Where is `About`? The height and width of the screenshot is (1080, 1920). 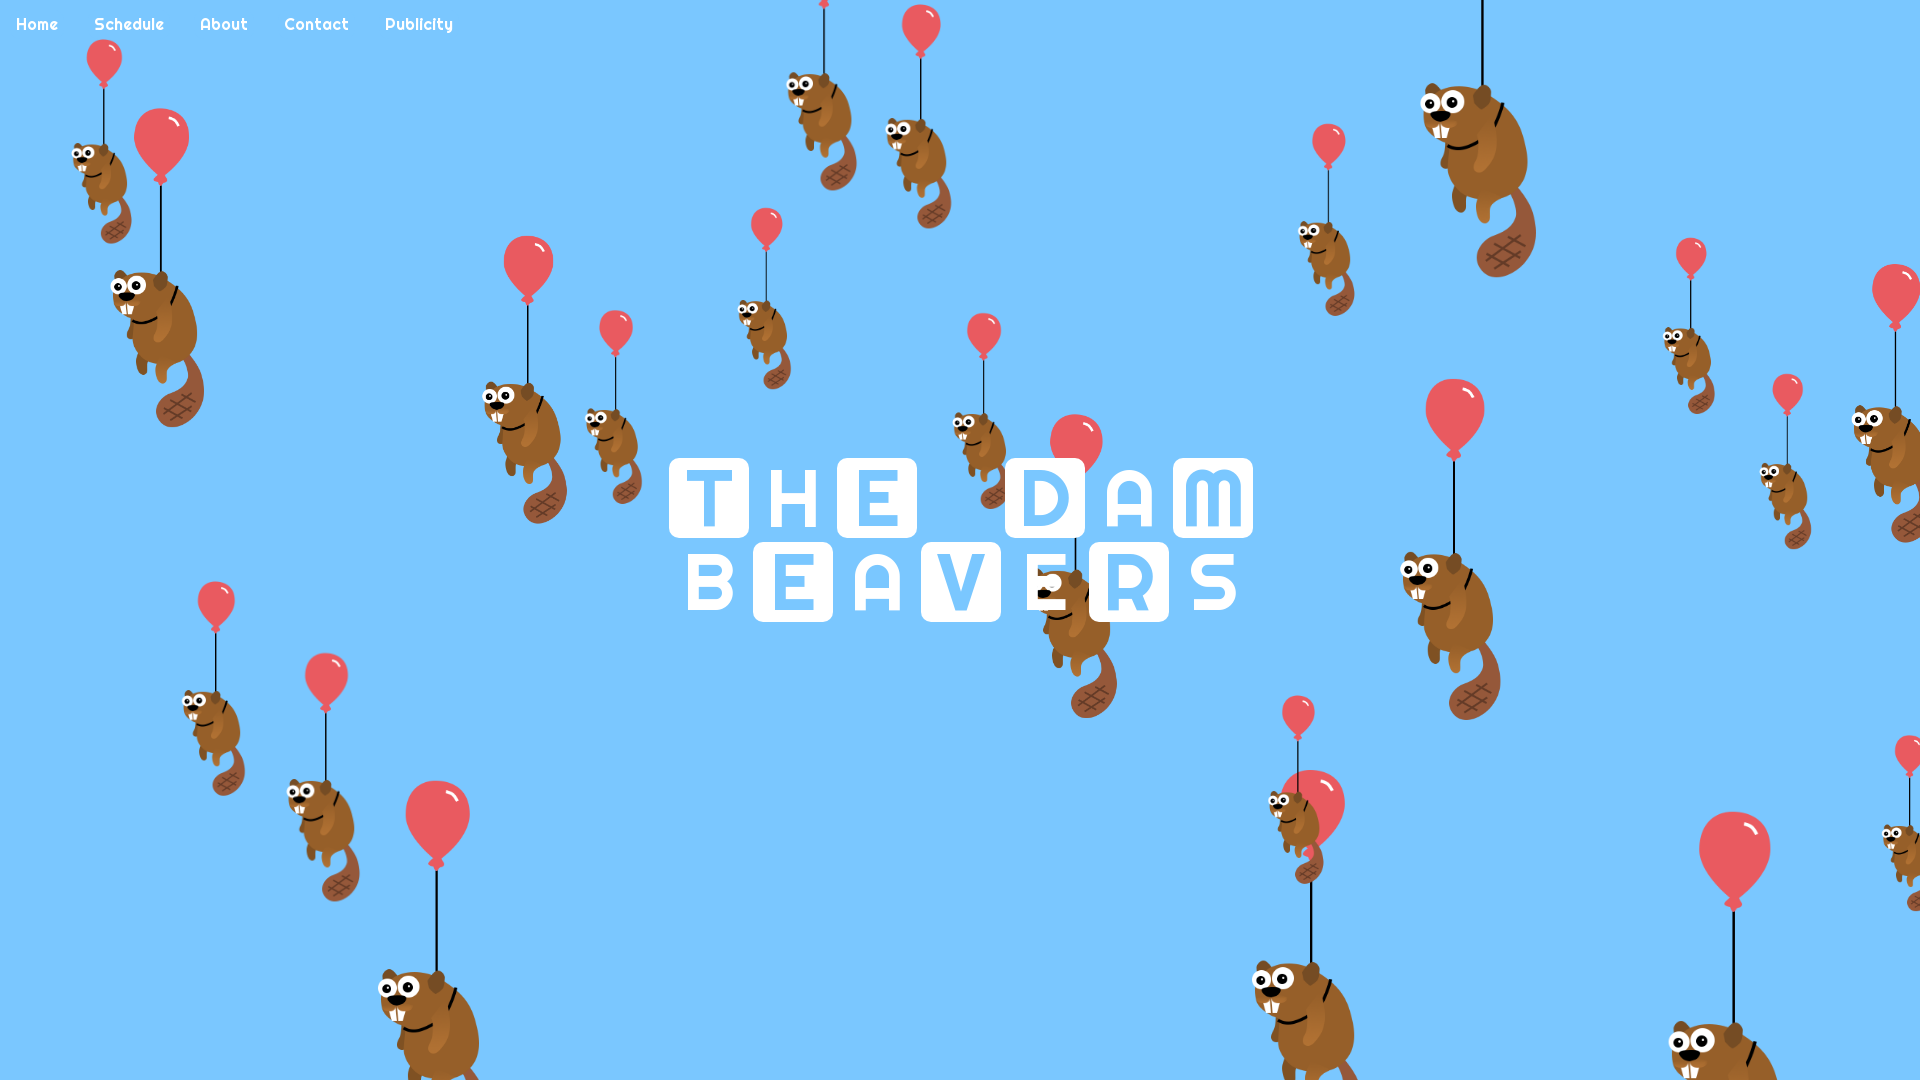
About is located at coordinates (224, 24).